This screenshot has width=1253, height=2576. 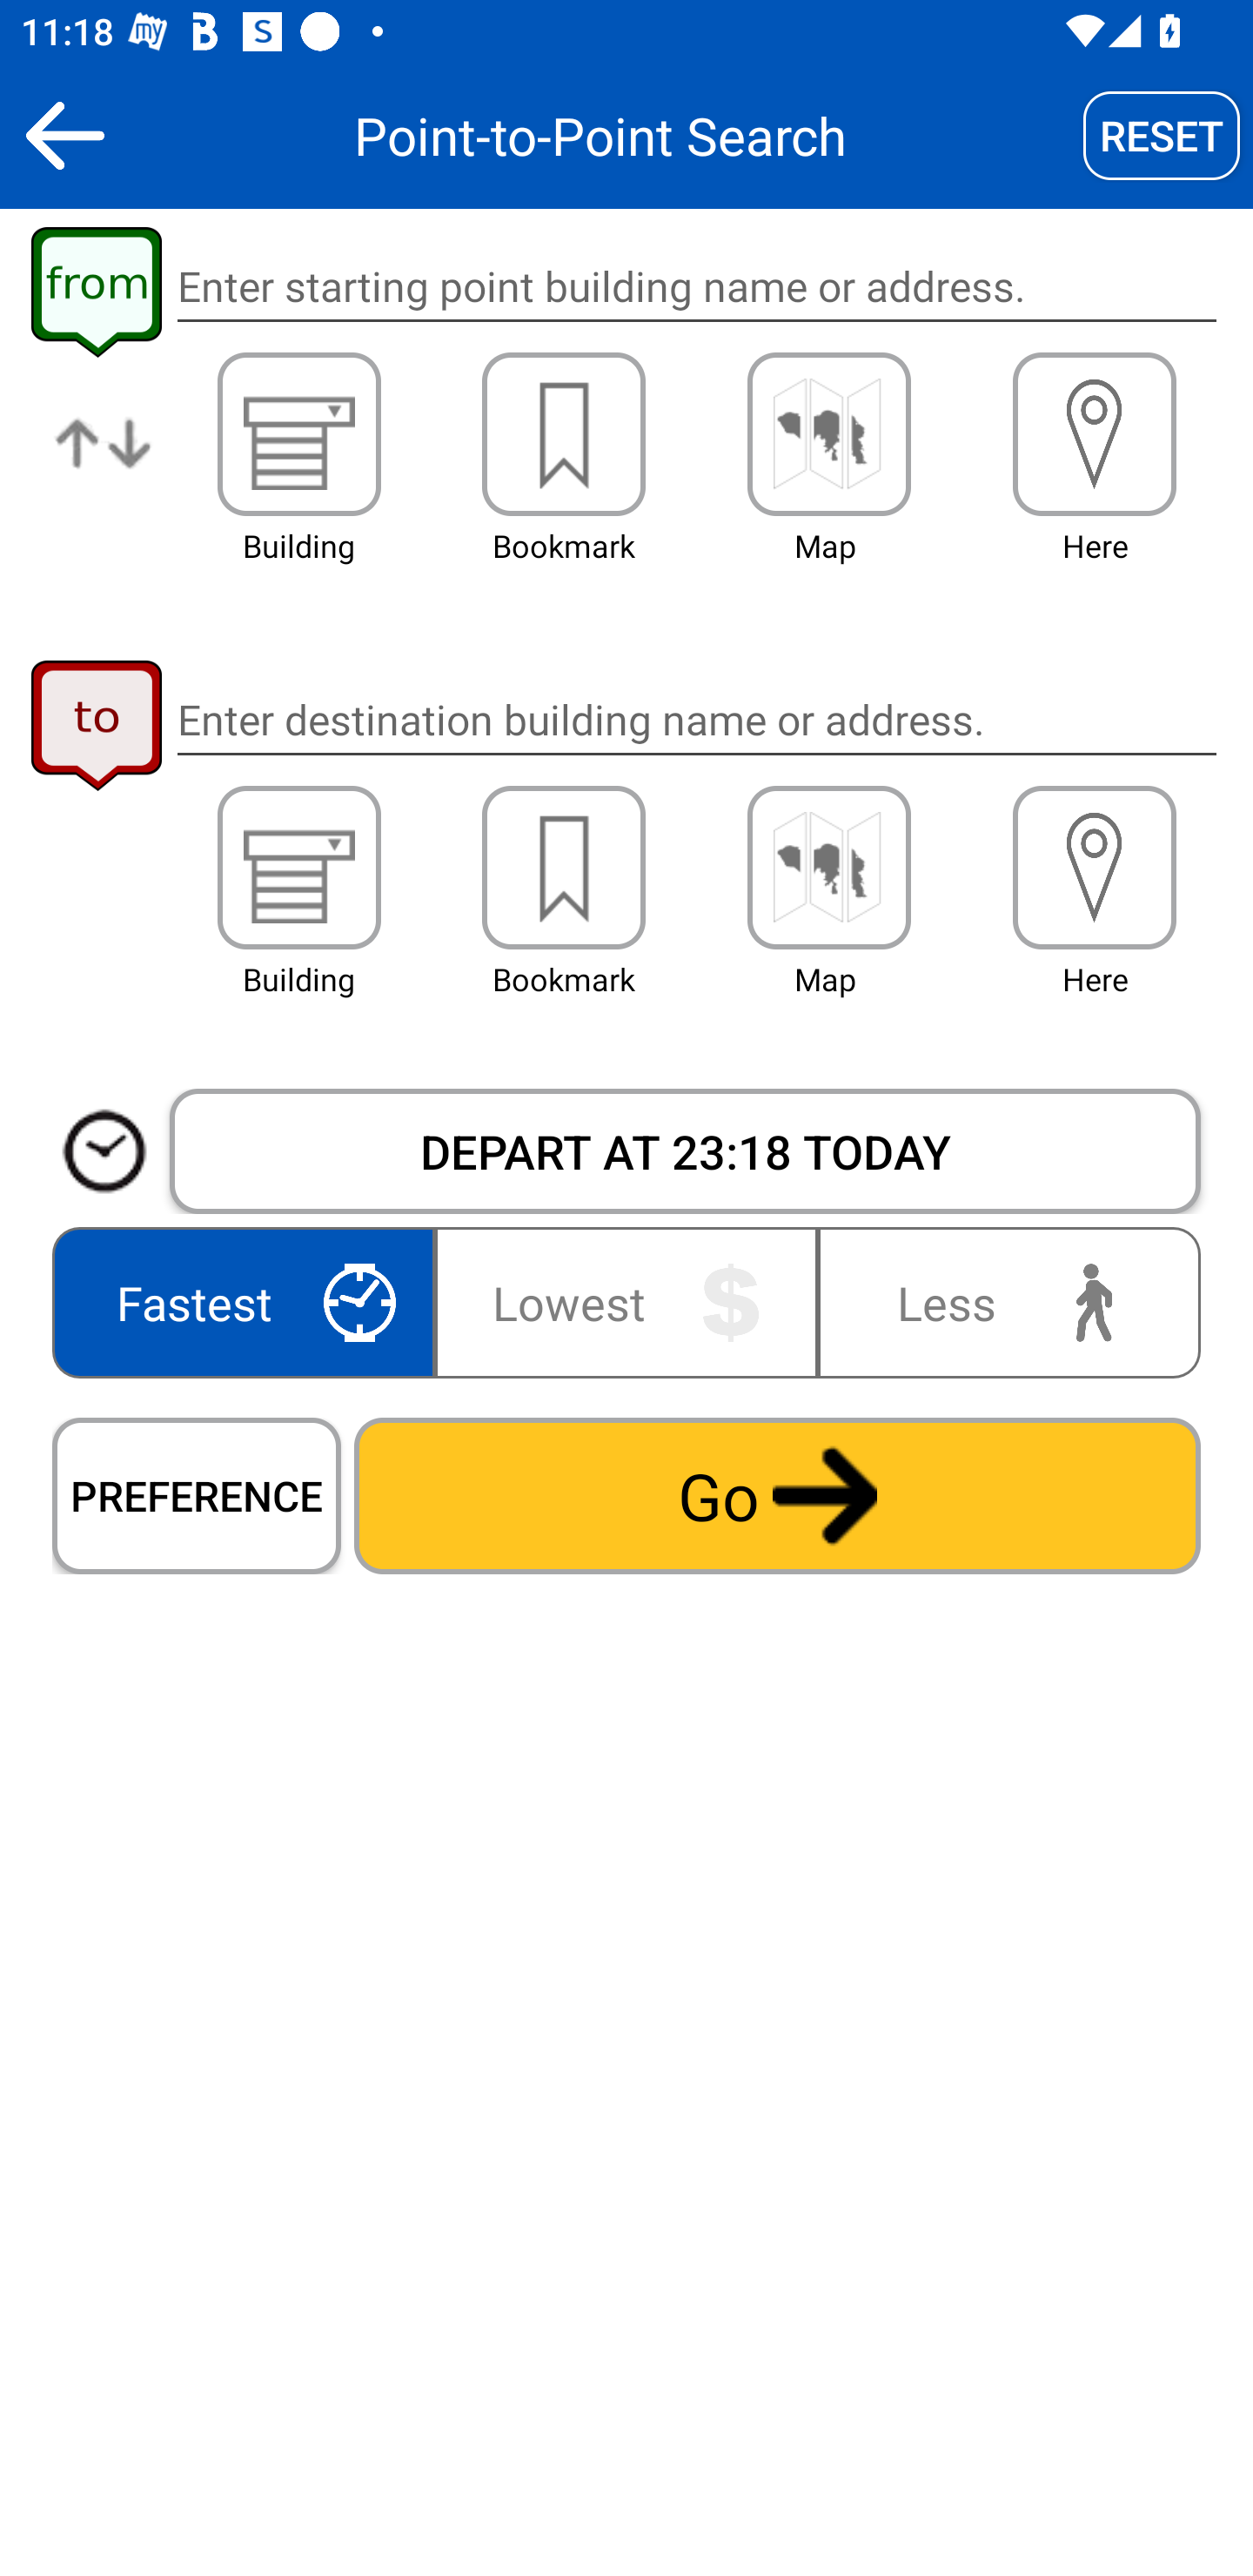 What do you see at coordinates (564, 868) in the screenshot?
I see `Bookmarks` at bounding box center [564, 868].